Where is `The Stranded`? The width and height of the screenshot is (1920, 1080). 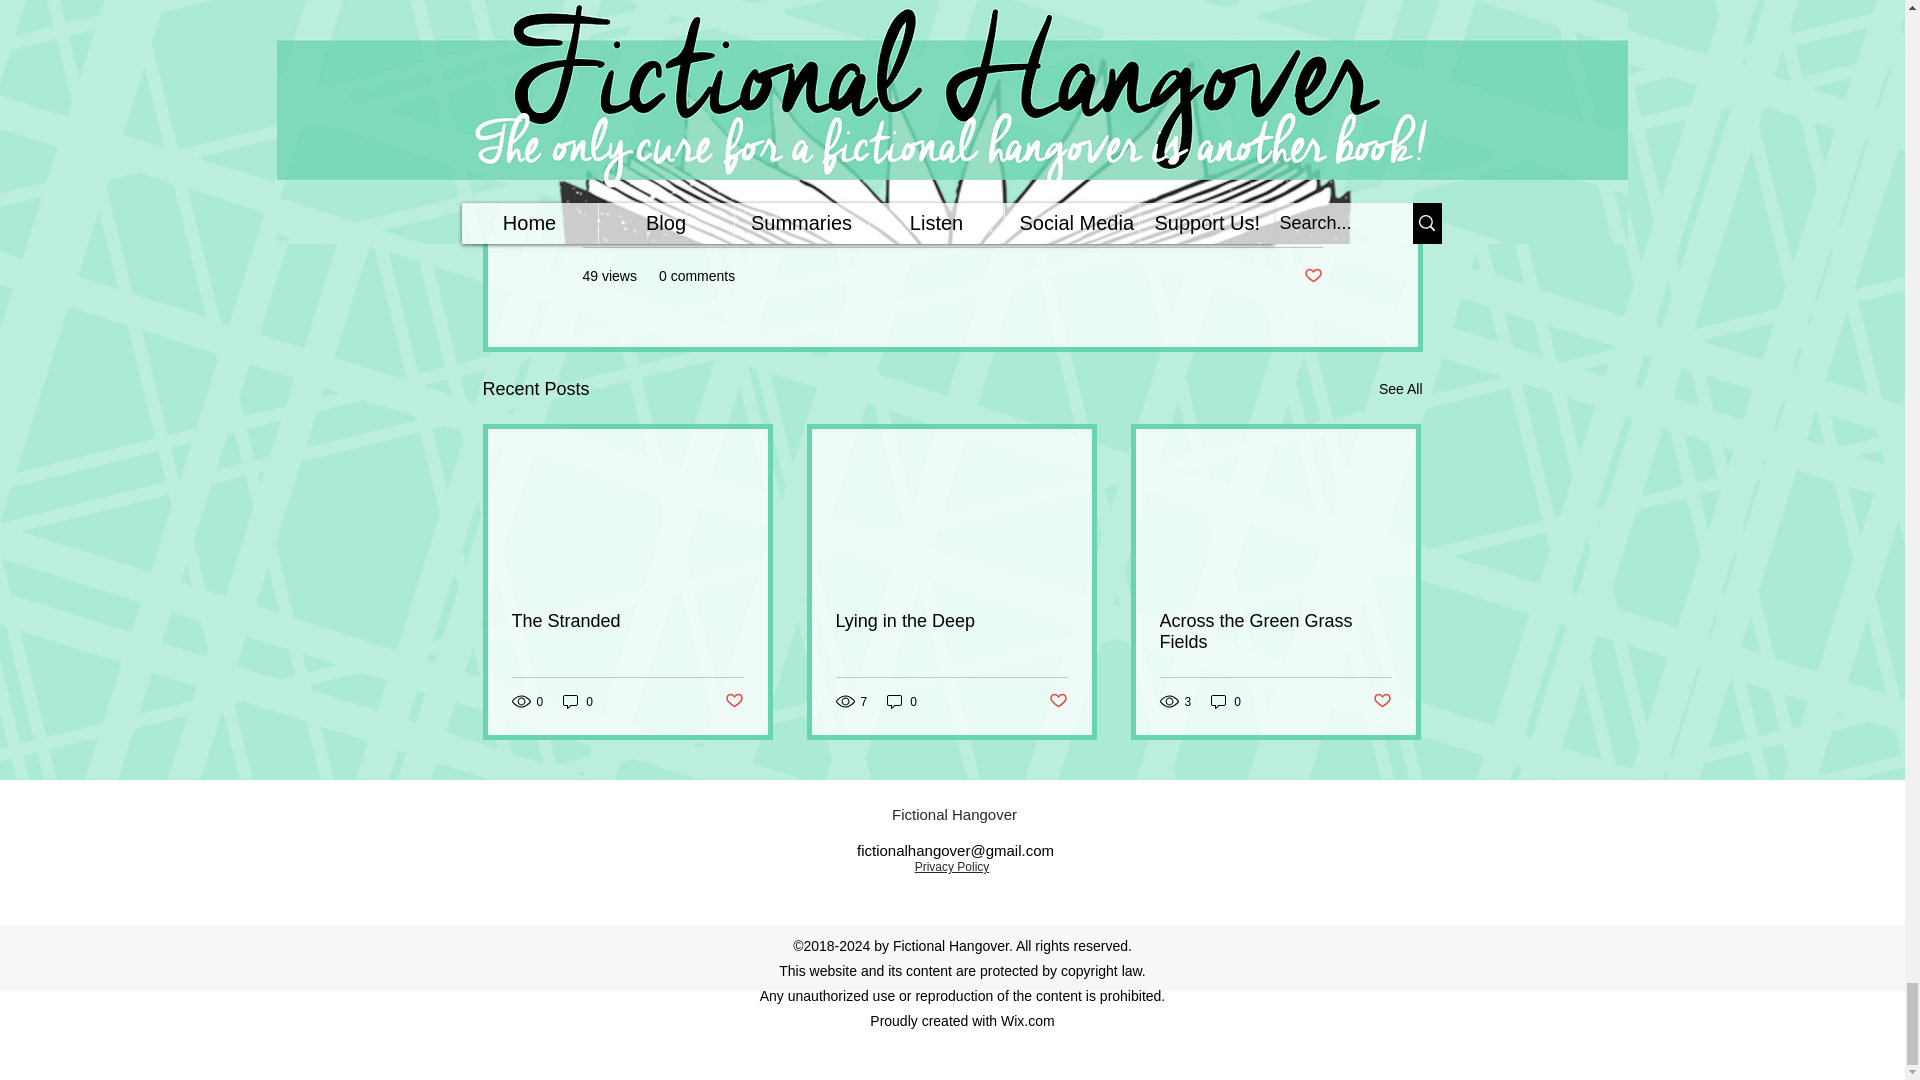 The Stranded is located at coordinates (628, 621).